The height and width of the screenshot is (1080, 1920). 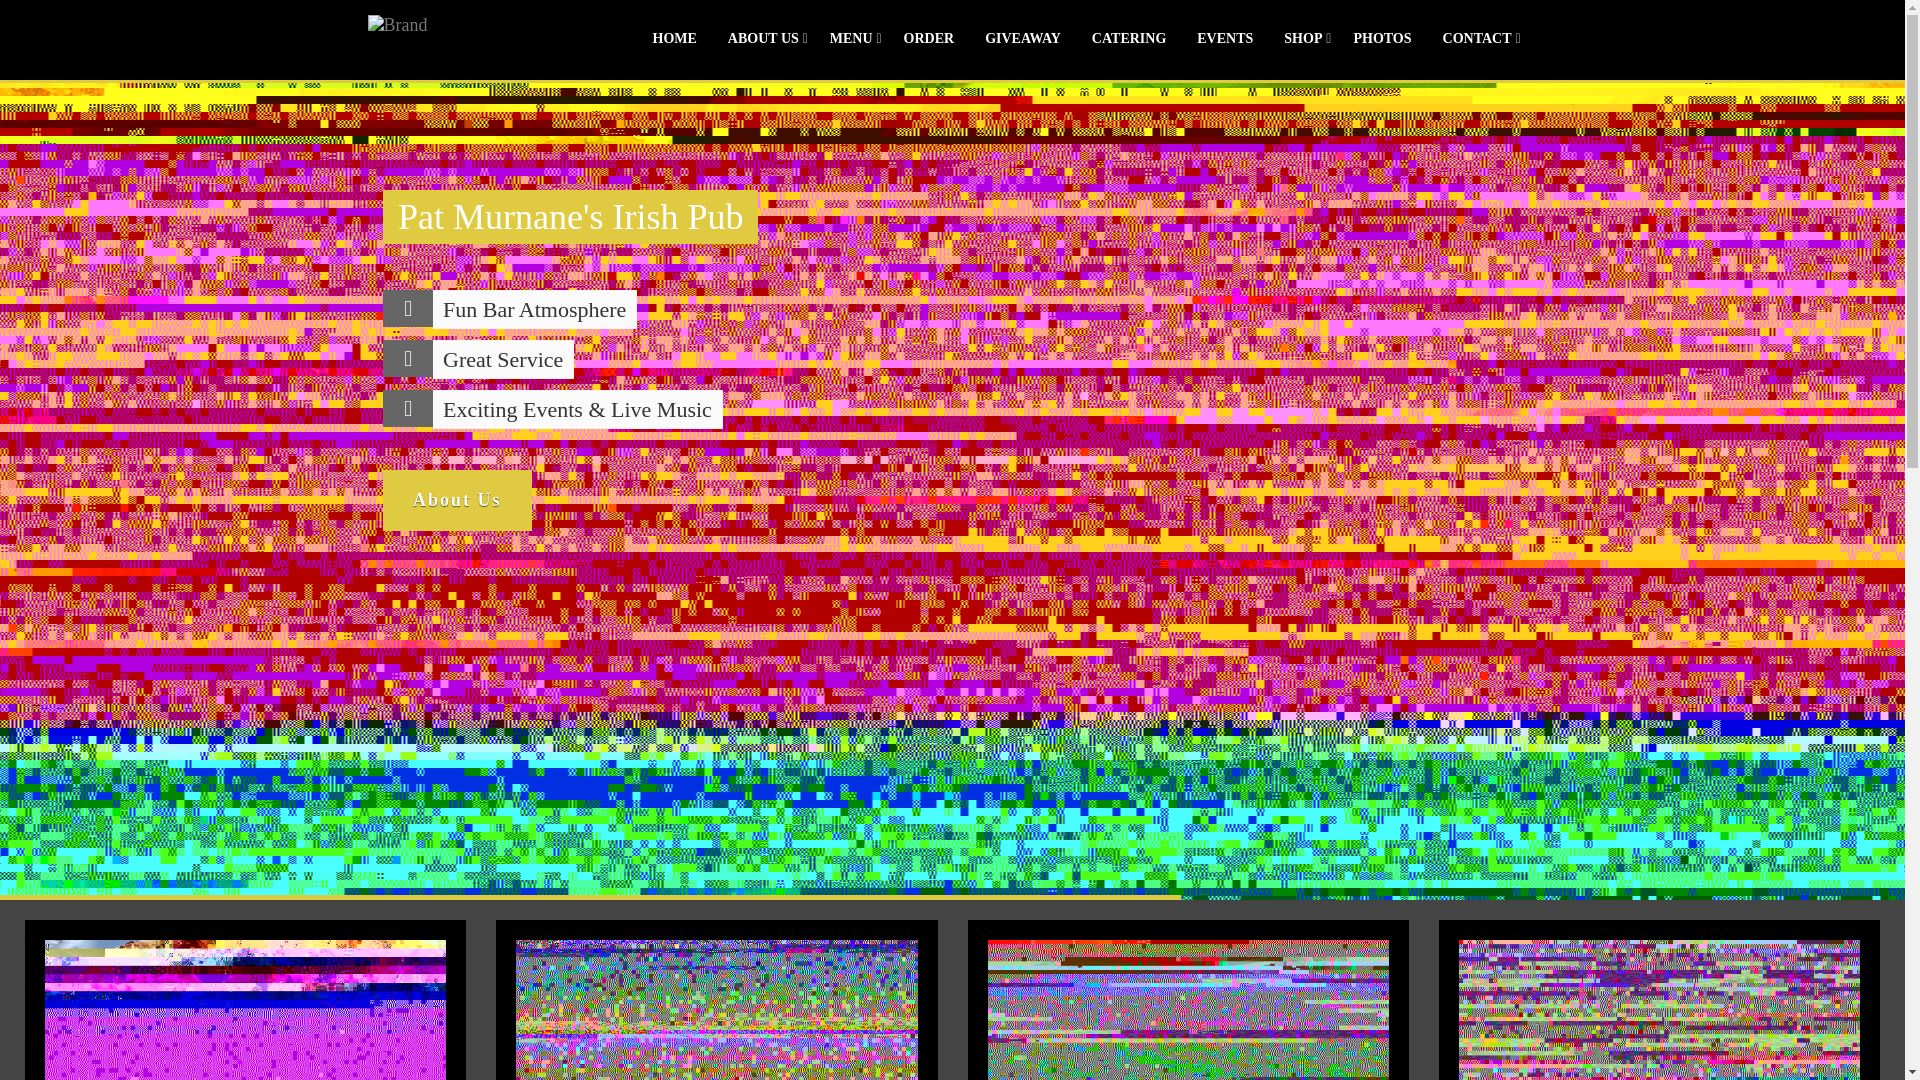 I want to click on SHOP, so click(x=1302, y=38).